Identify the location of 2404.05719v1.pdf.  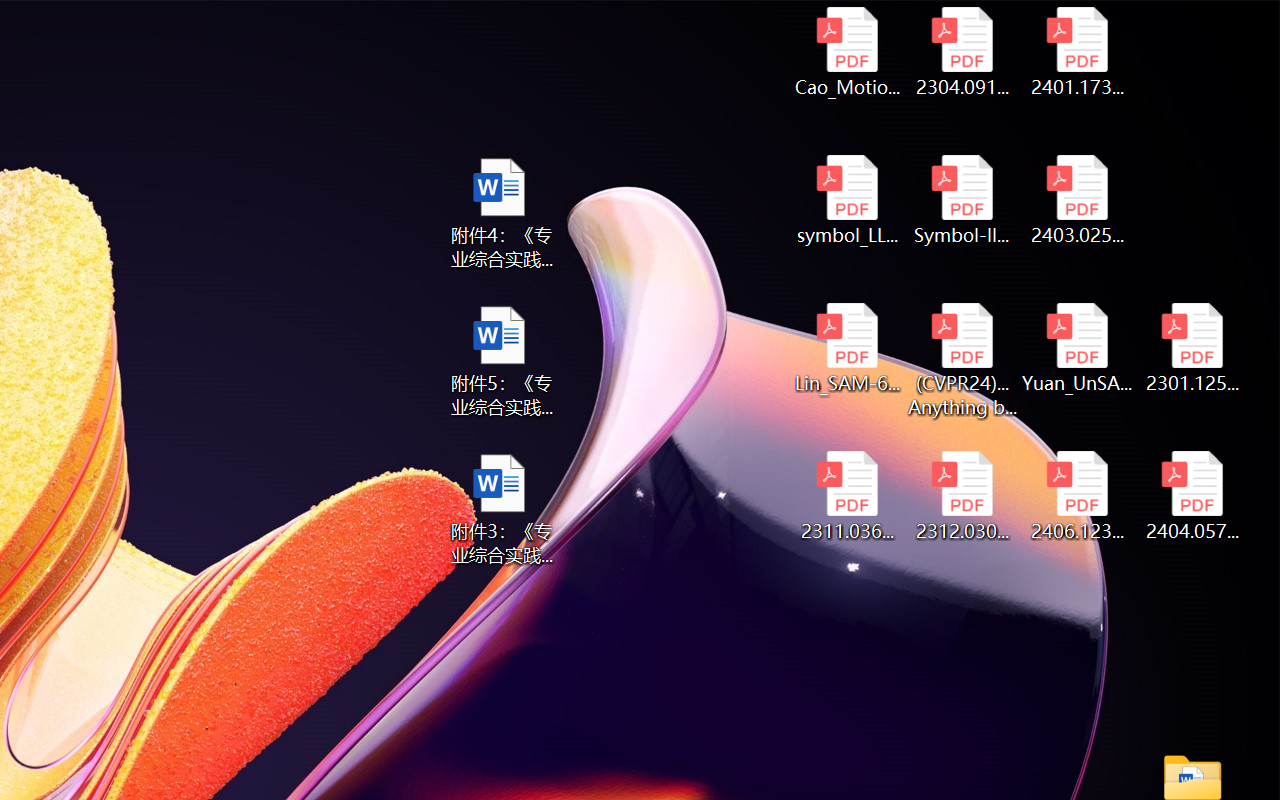
(1192, 496).